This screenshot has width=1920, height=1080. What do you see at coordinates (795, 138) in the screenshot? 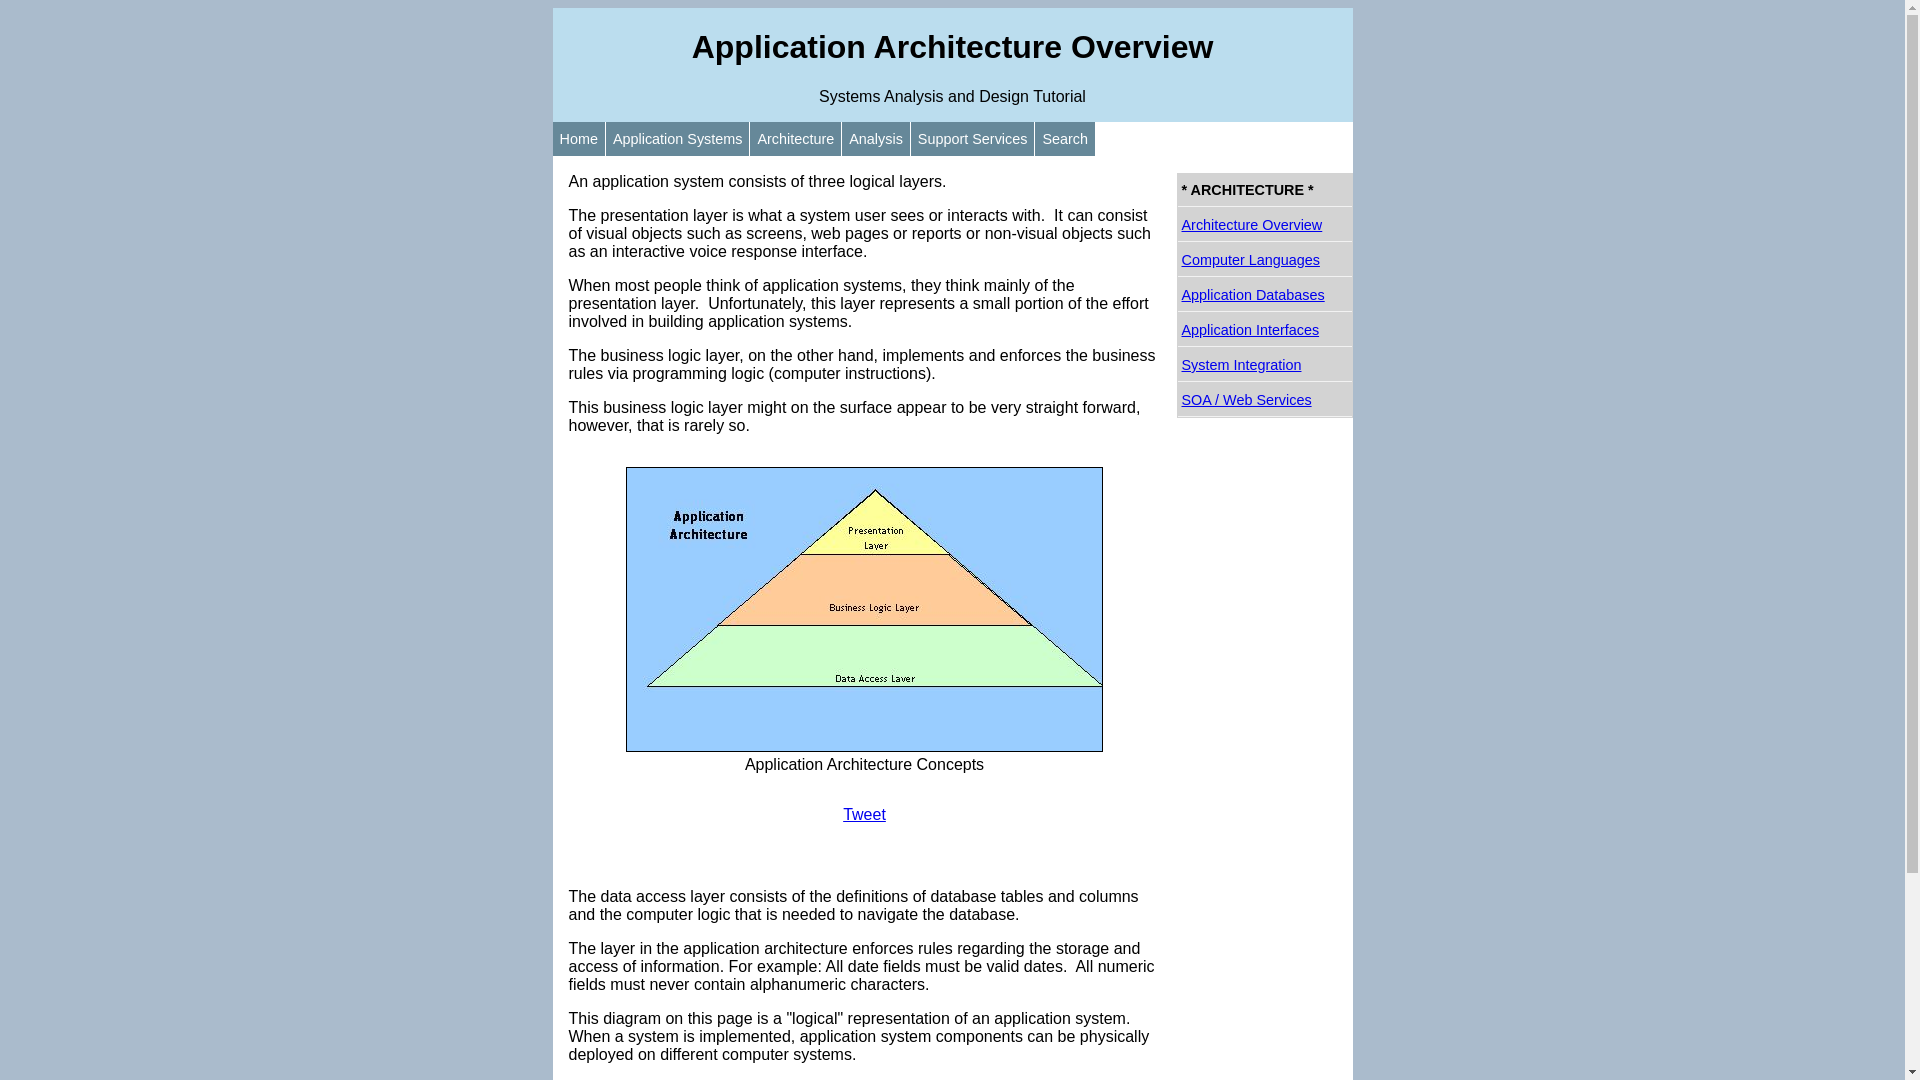
I see `Architecture` at bounding box center [795, 138].